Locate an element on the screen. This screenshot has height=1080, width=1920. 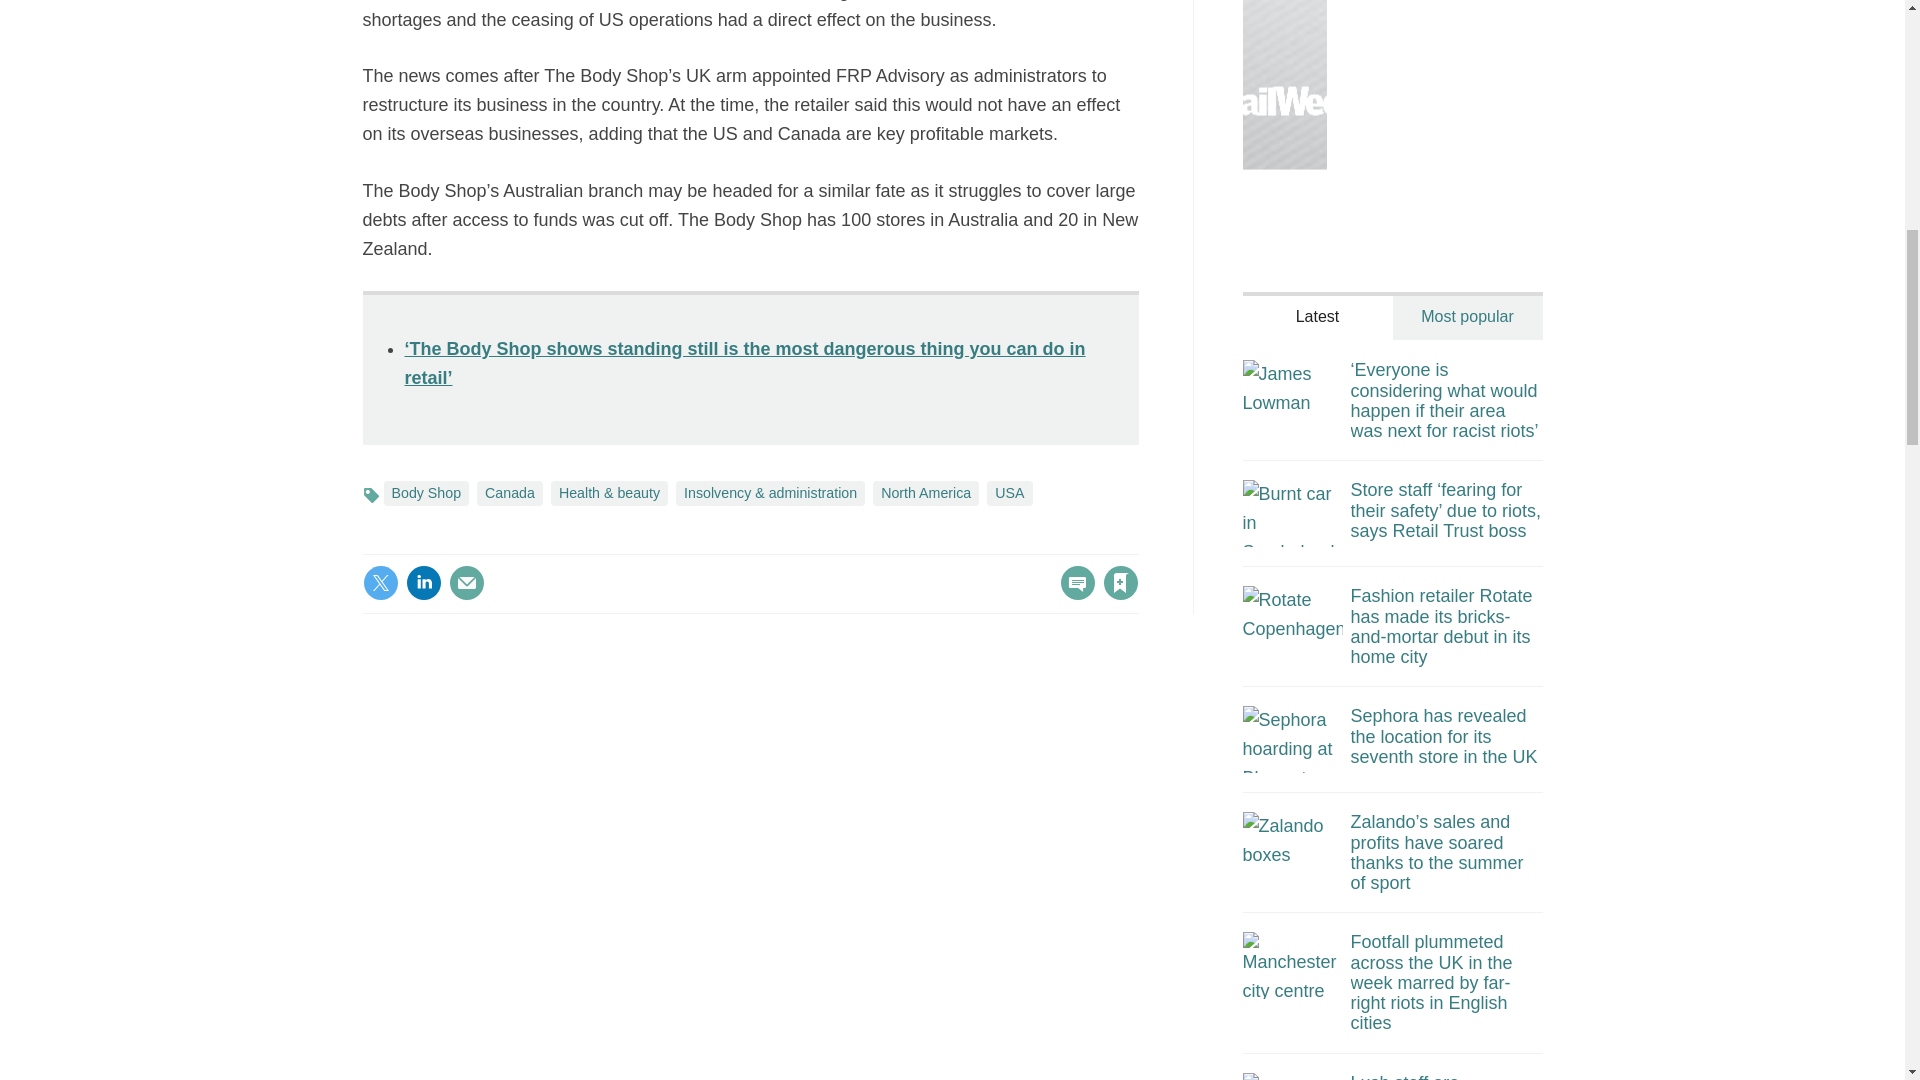
Email this article is located at coordinates (465, 582).